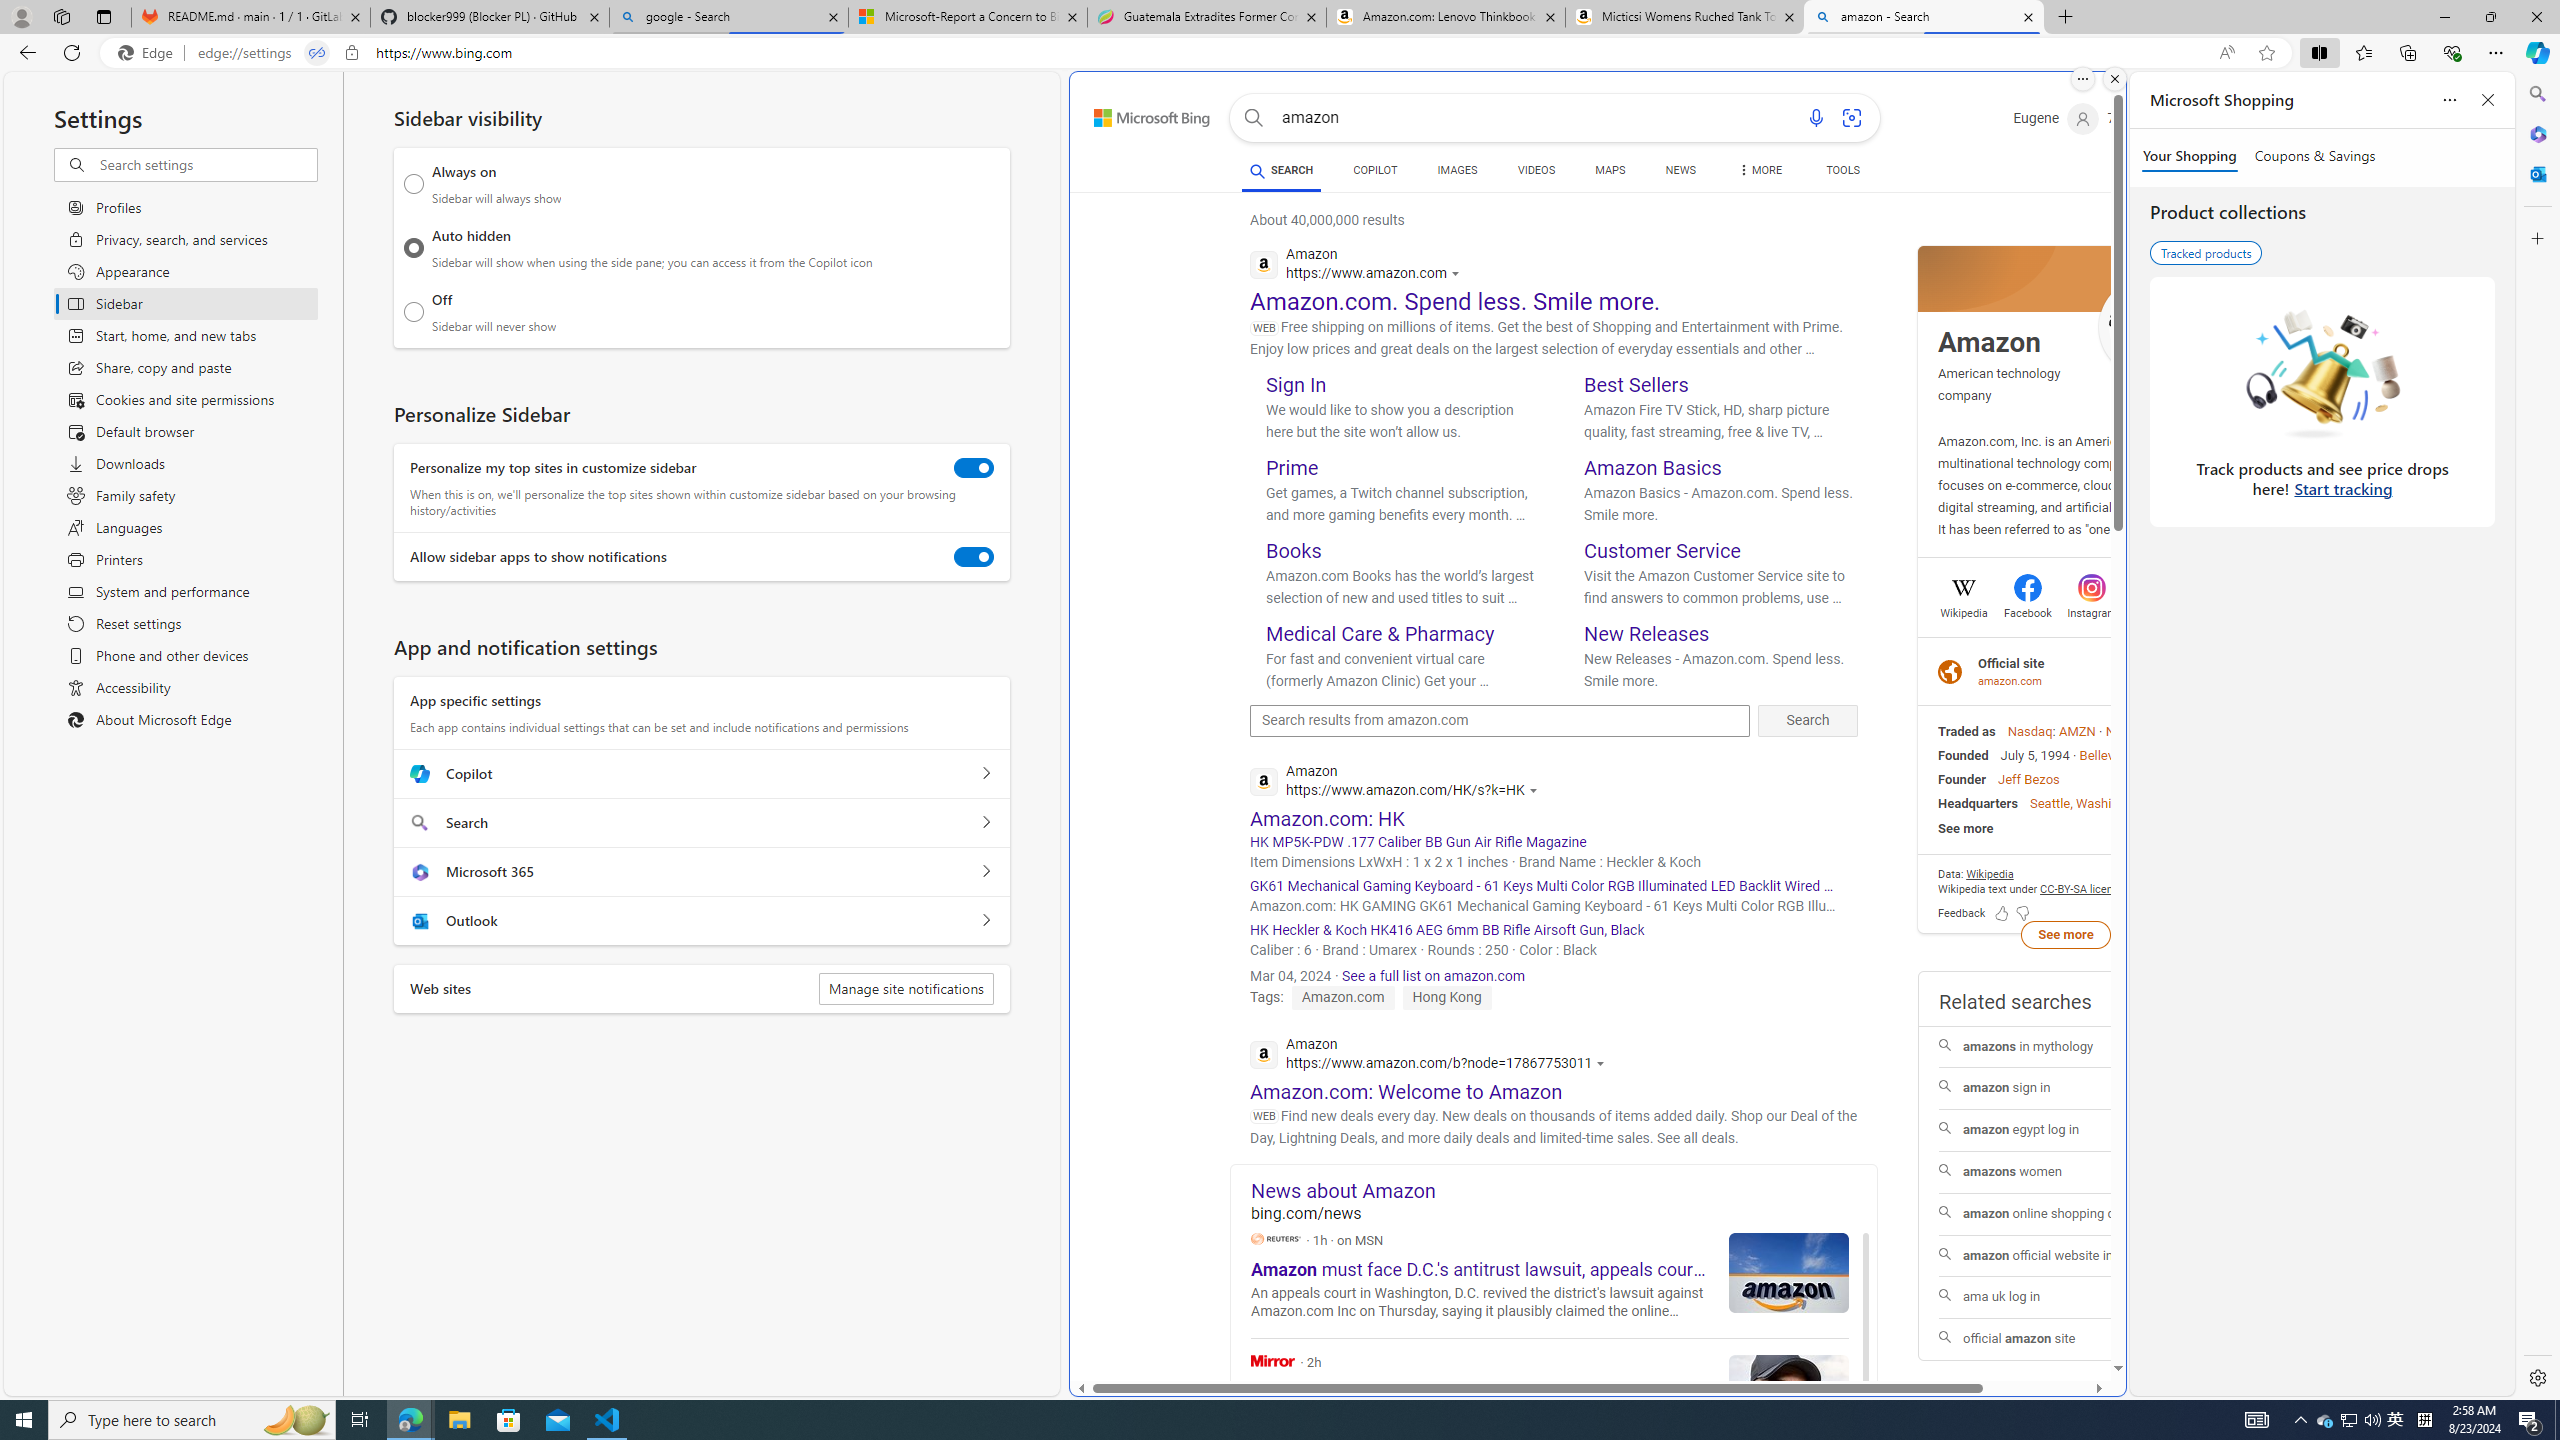 This screenshot has width=2560, height=1440. Describe the element at coordinates (1610, 173) in the screenshot. I see `MAPS` at that location.